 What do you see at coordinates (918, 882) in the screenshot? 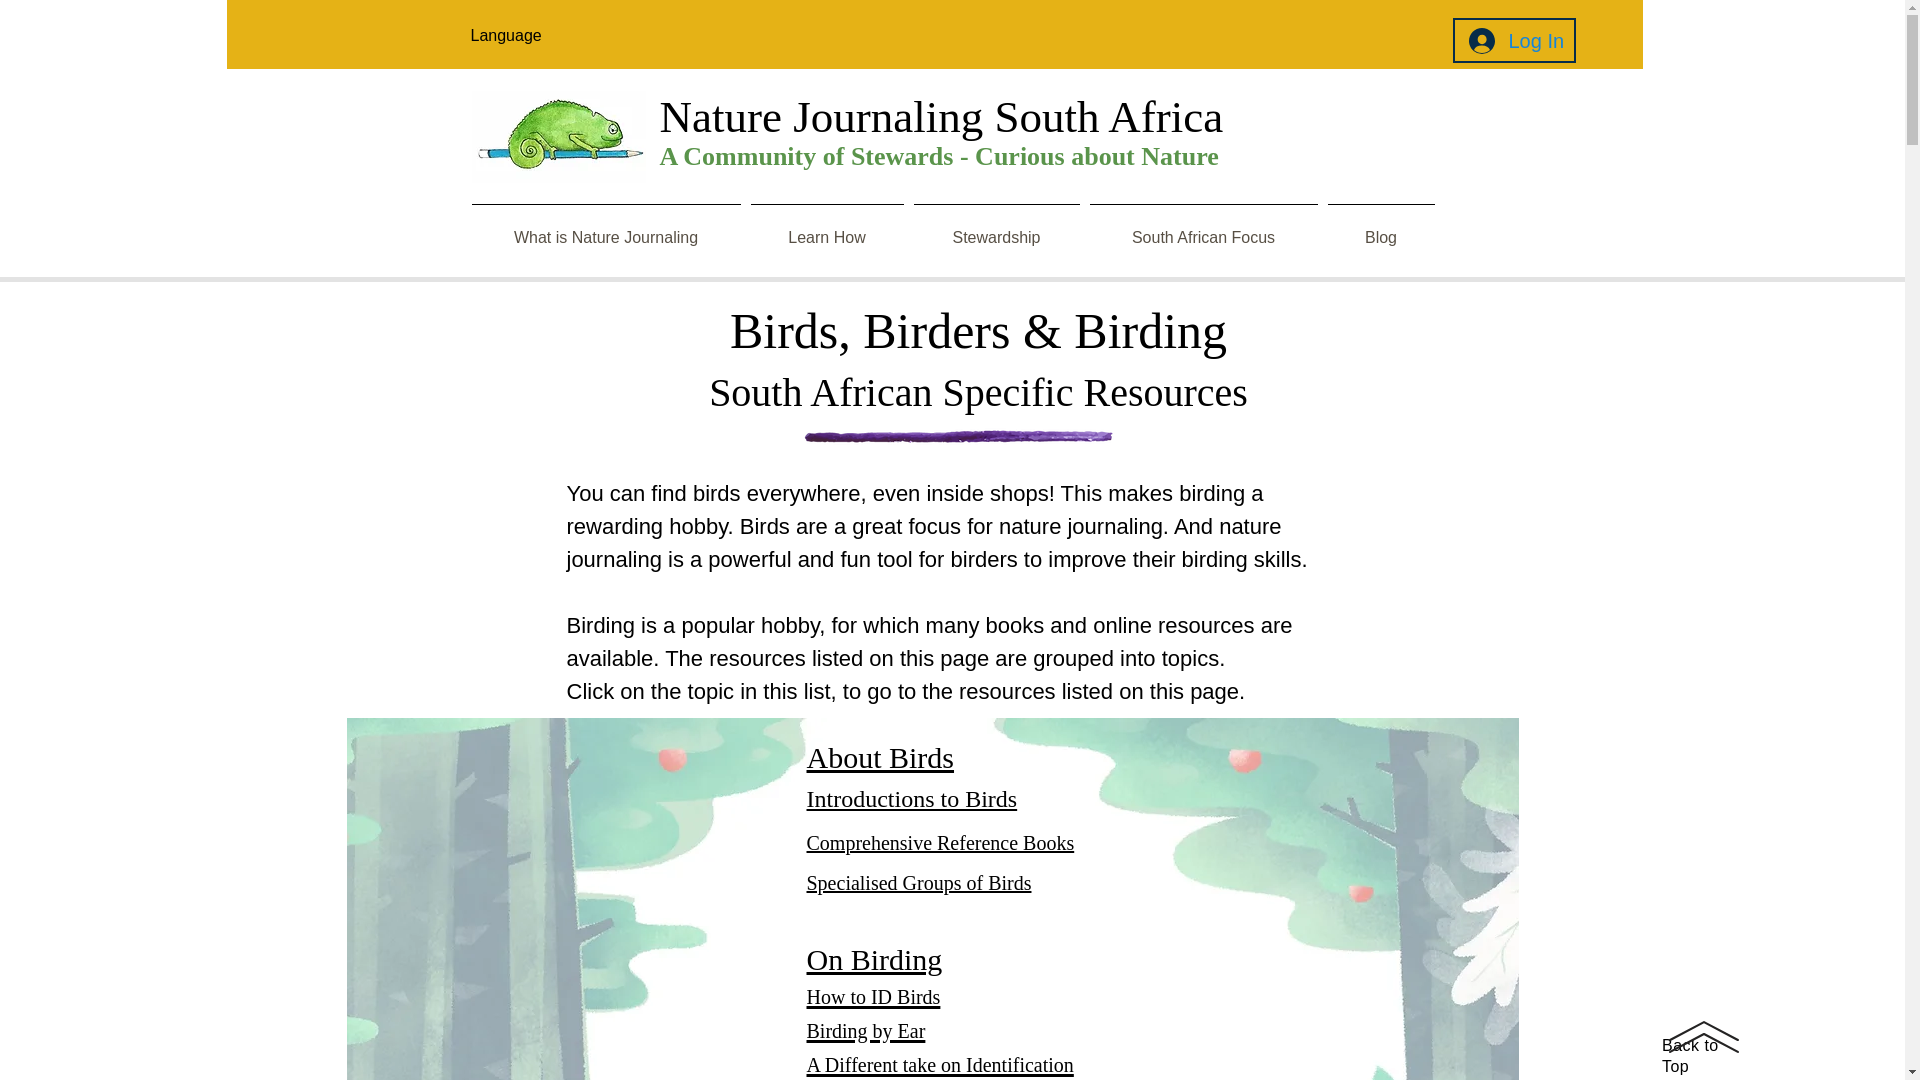
I see `Specialised Groups of Birds` at bounding box center [918, 882].